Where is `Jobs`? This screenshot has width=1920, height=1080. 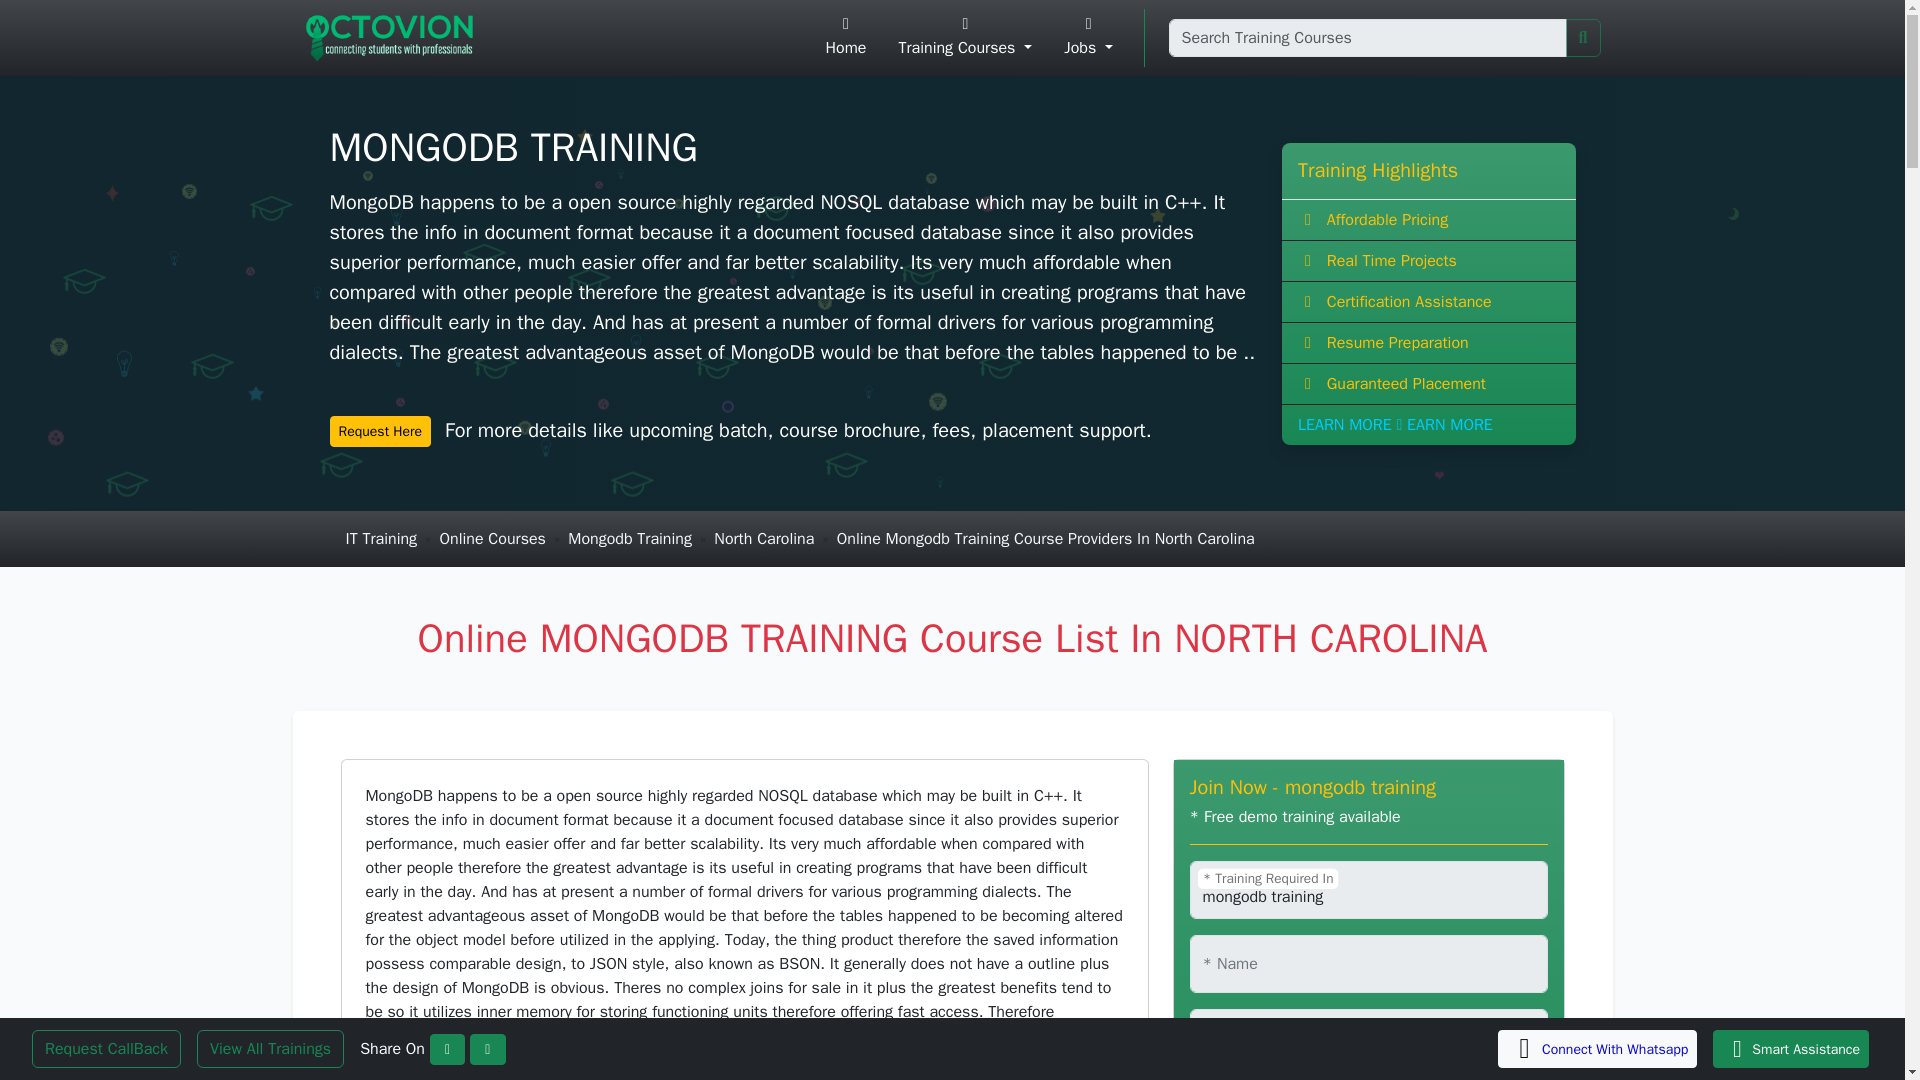
Jobs is located at coordinates (1088, 38).